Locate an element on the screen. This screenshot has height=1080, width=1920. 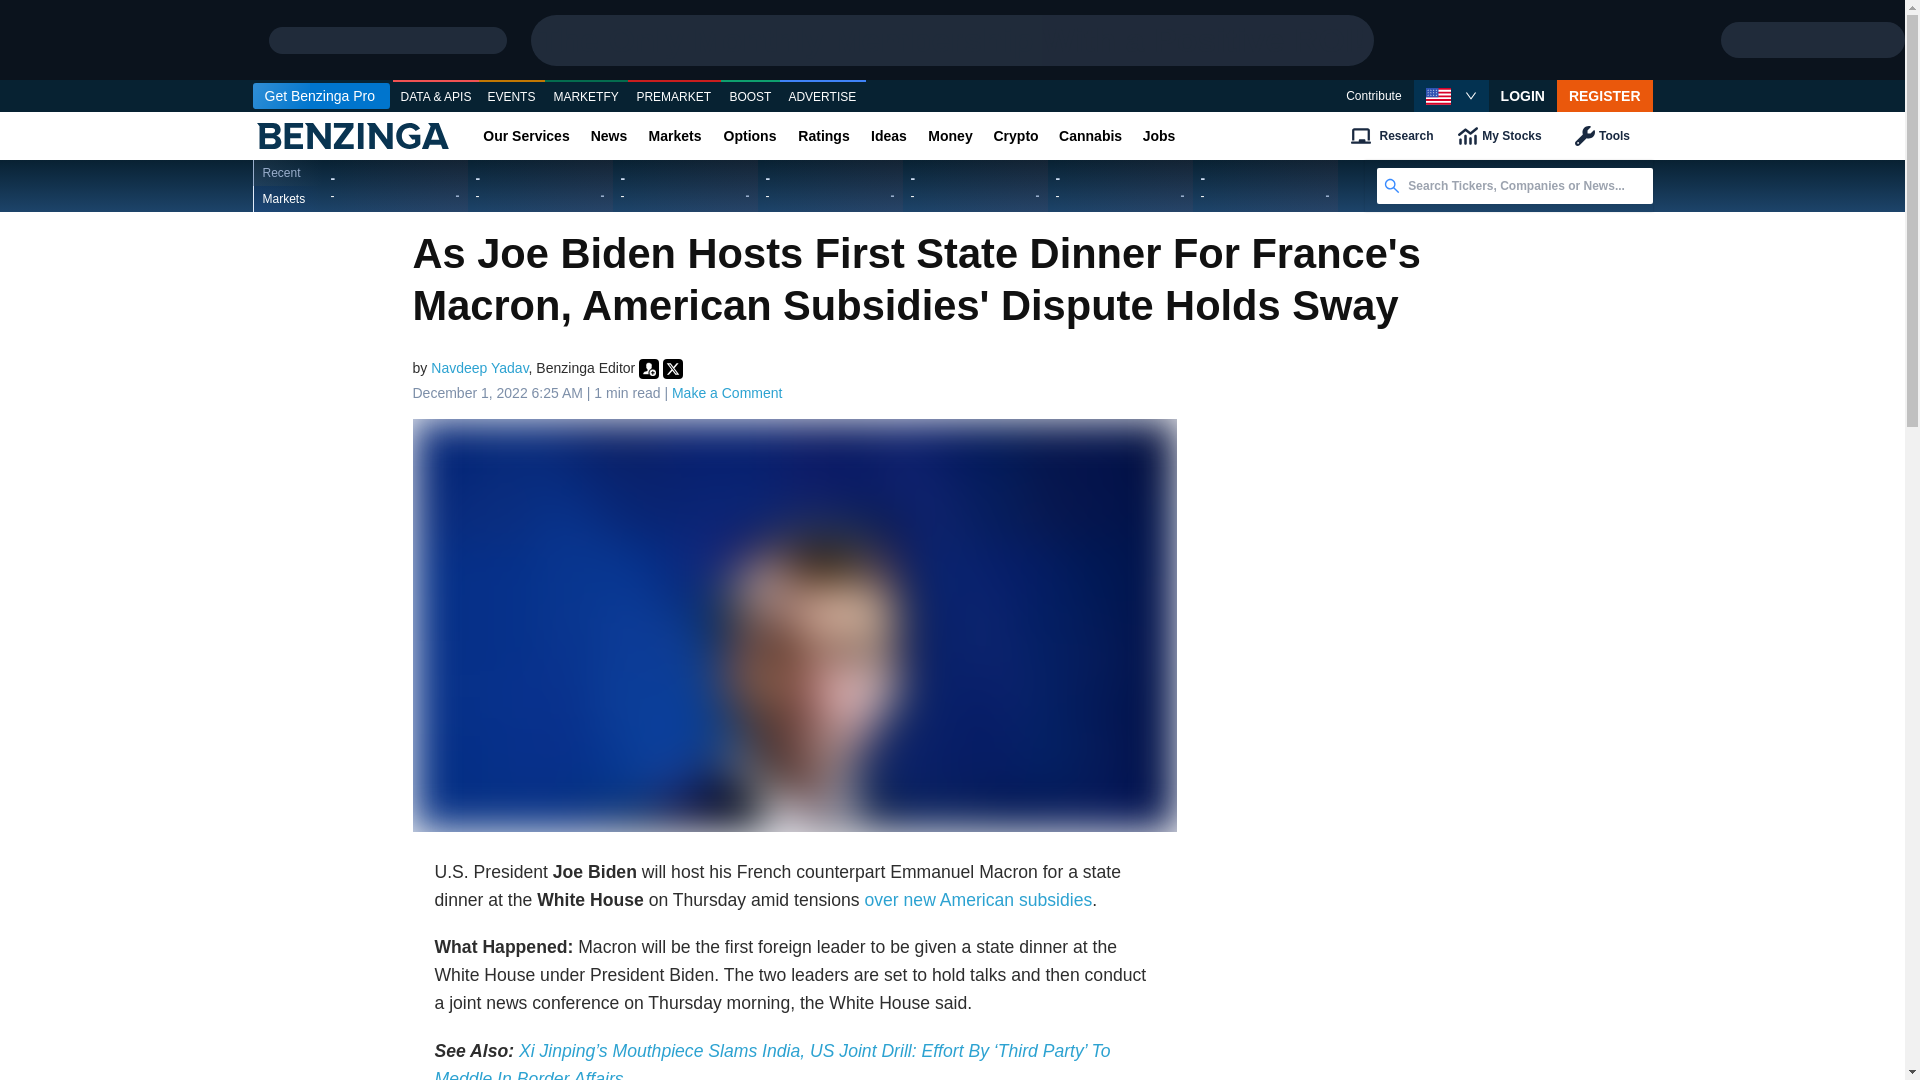
MARKETFY is located at coordinates (586, 97).